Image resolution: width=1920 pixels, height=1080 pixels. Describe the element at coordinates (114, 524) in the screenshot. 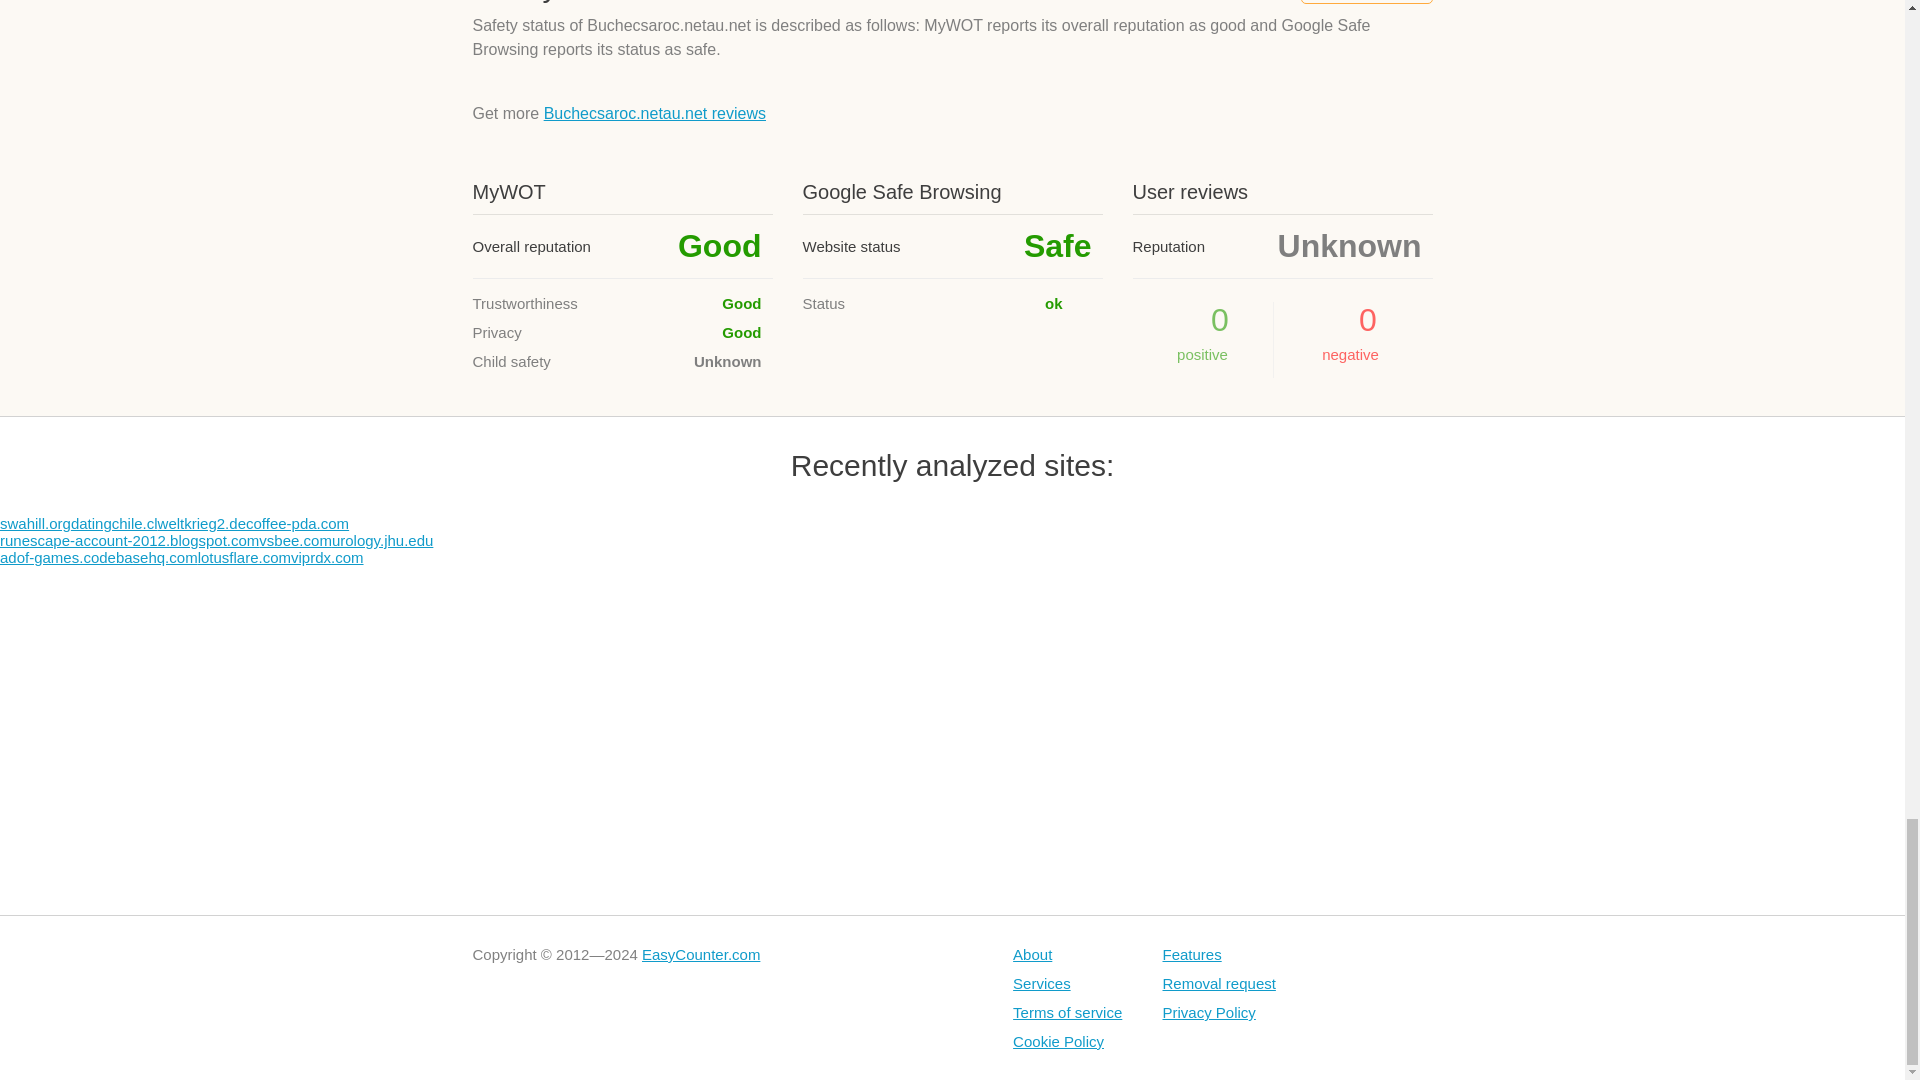

I see `datingchile.cl` at that location.